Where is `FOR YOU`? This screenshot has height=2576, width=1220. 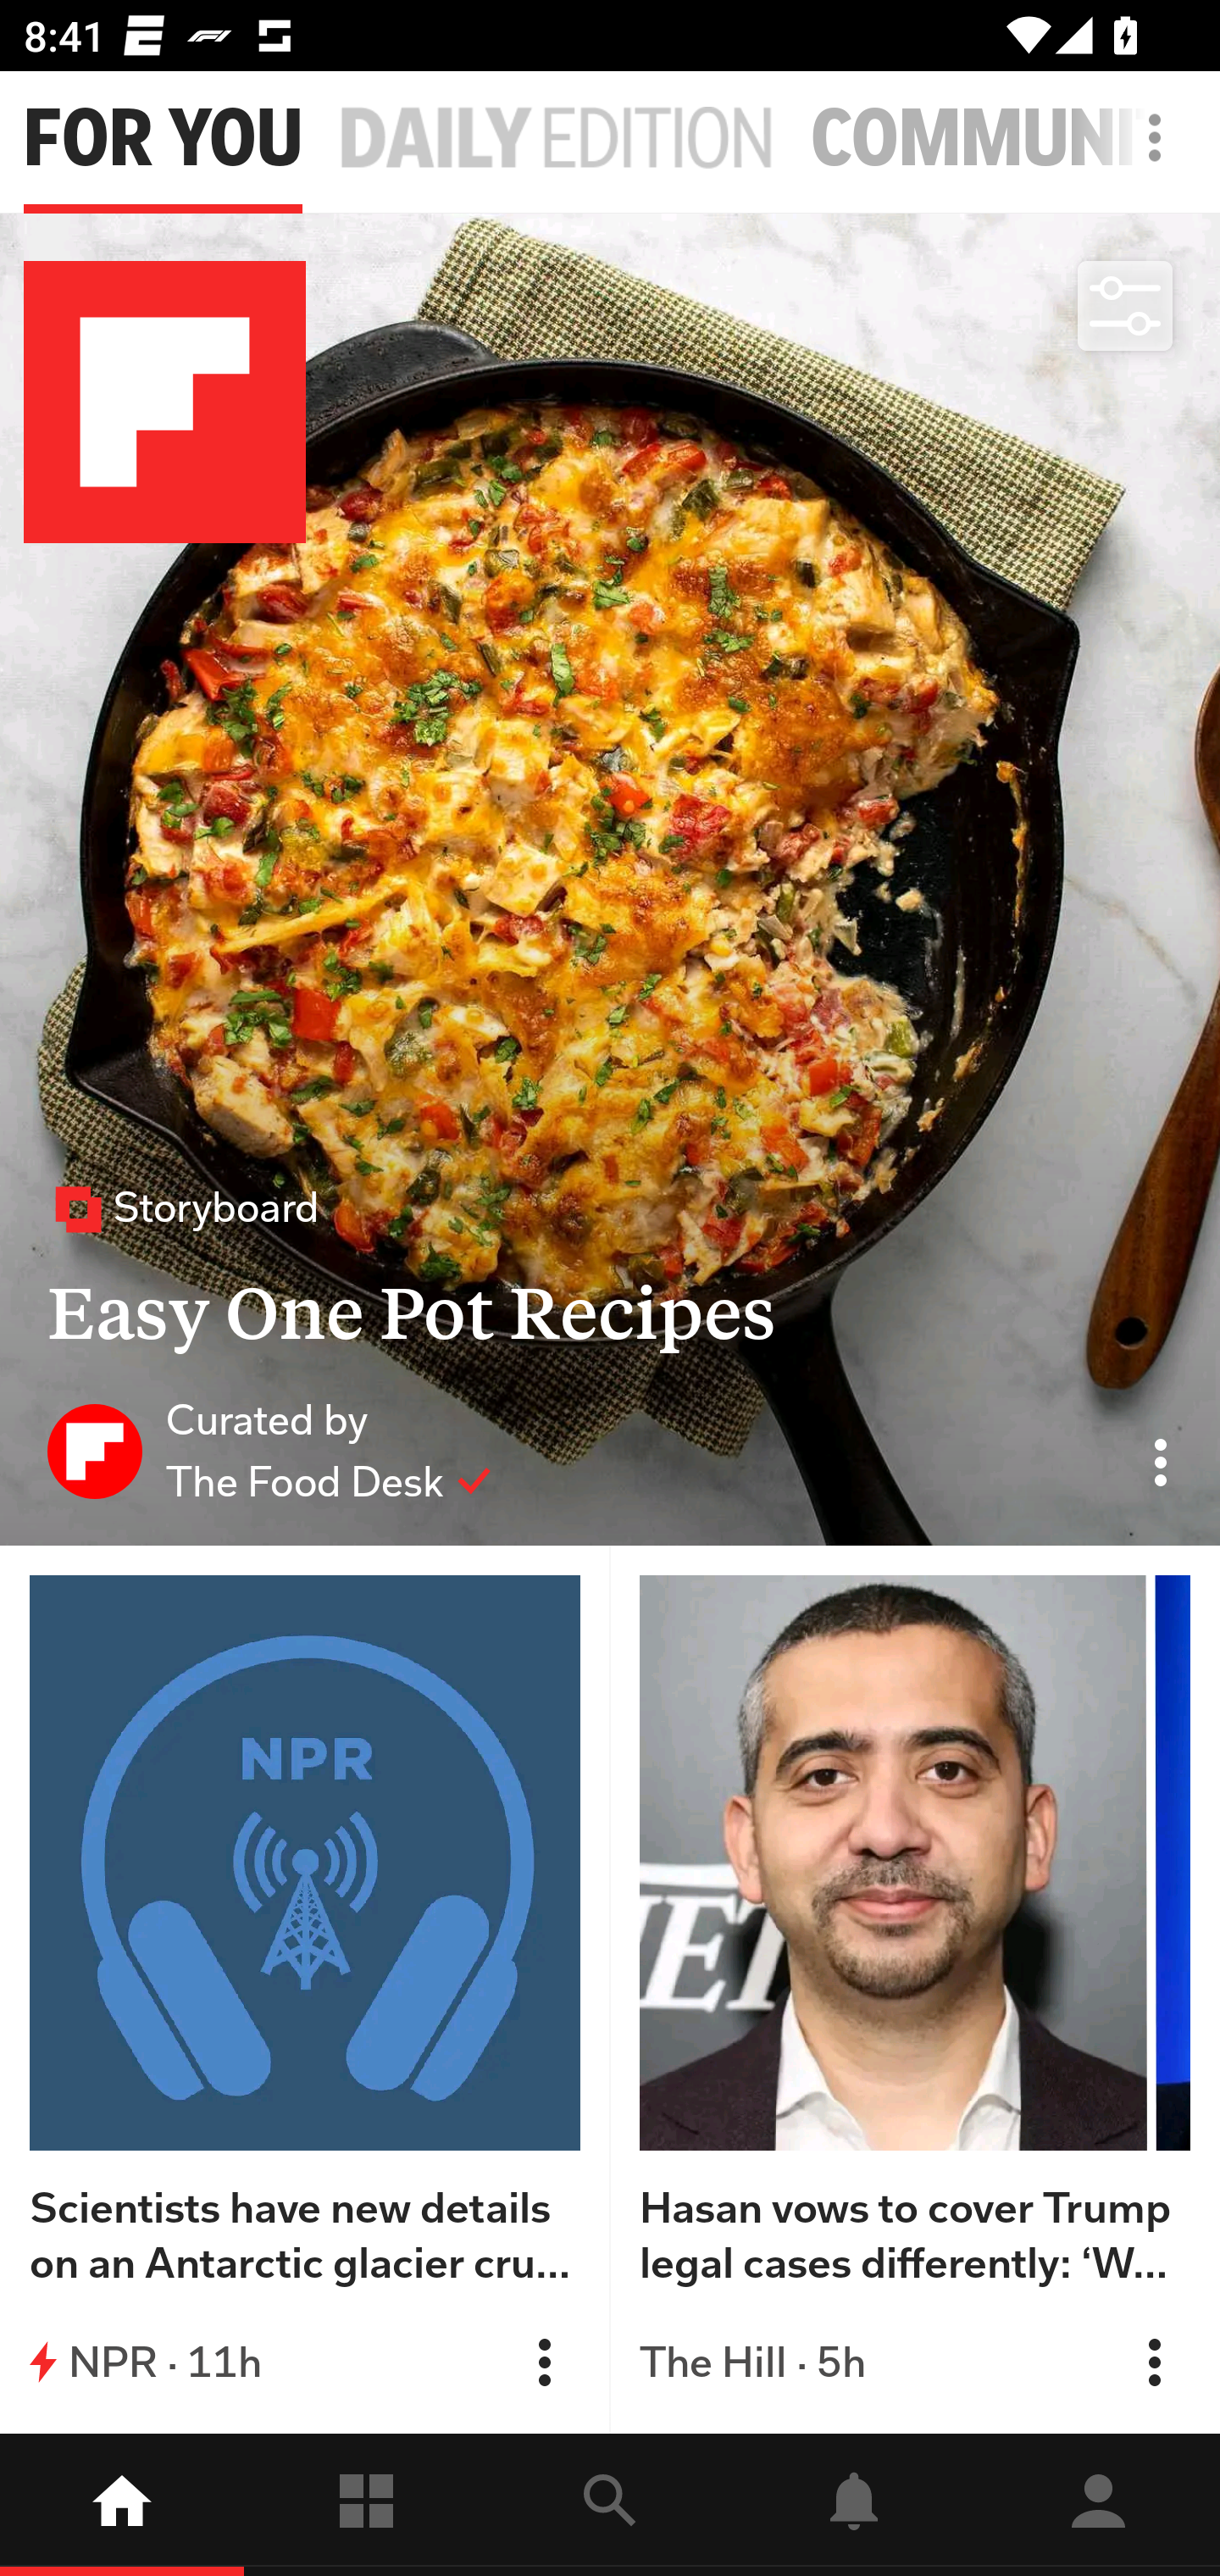 FOR YOU is located at coordinates (163, 139).